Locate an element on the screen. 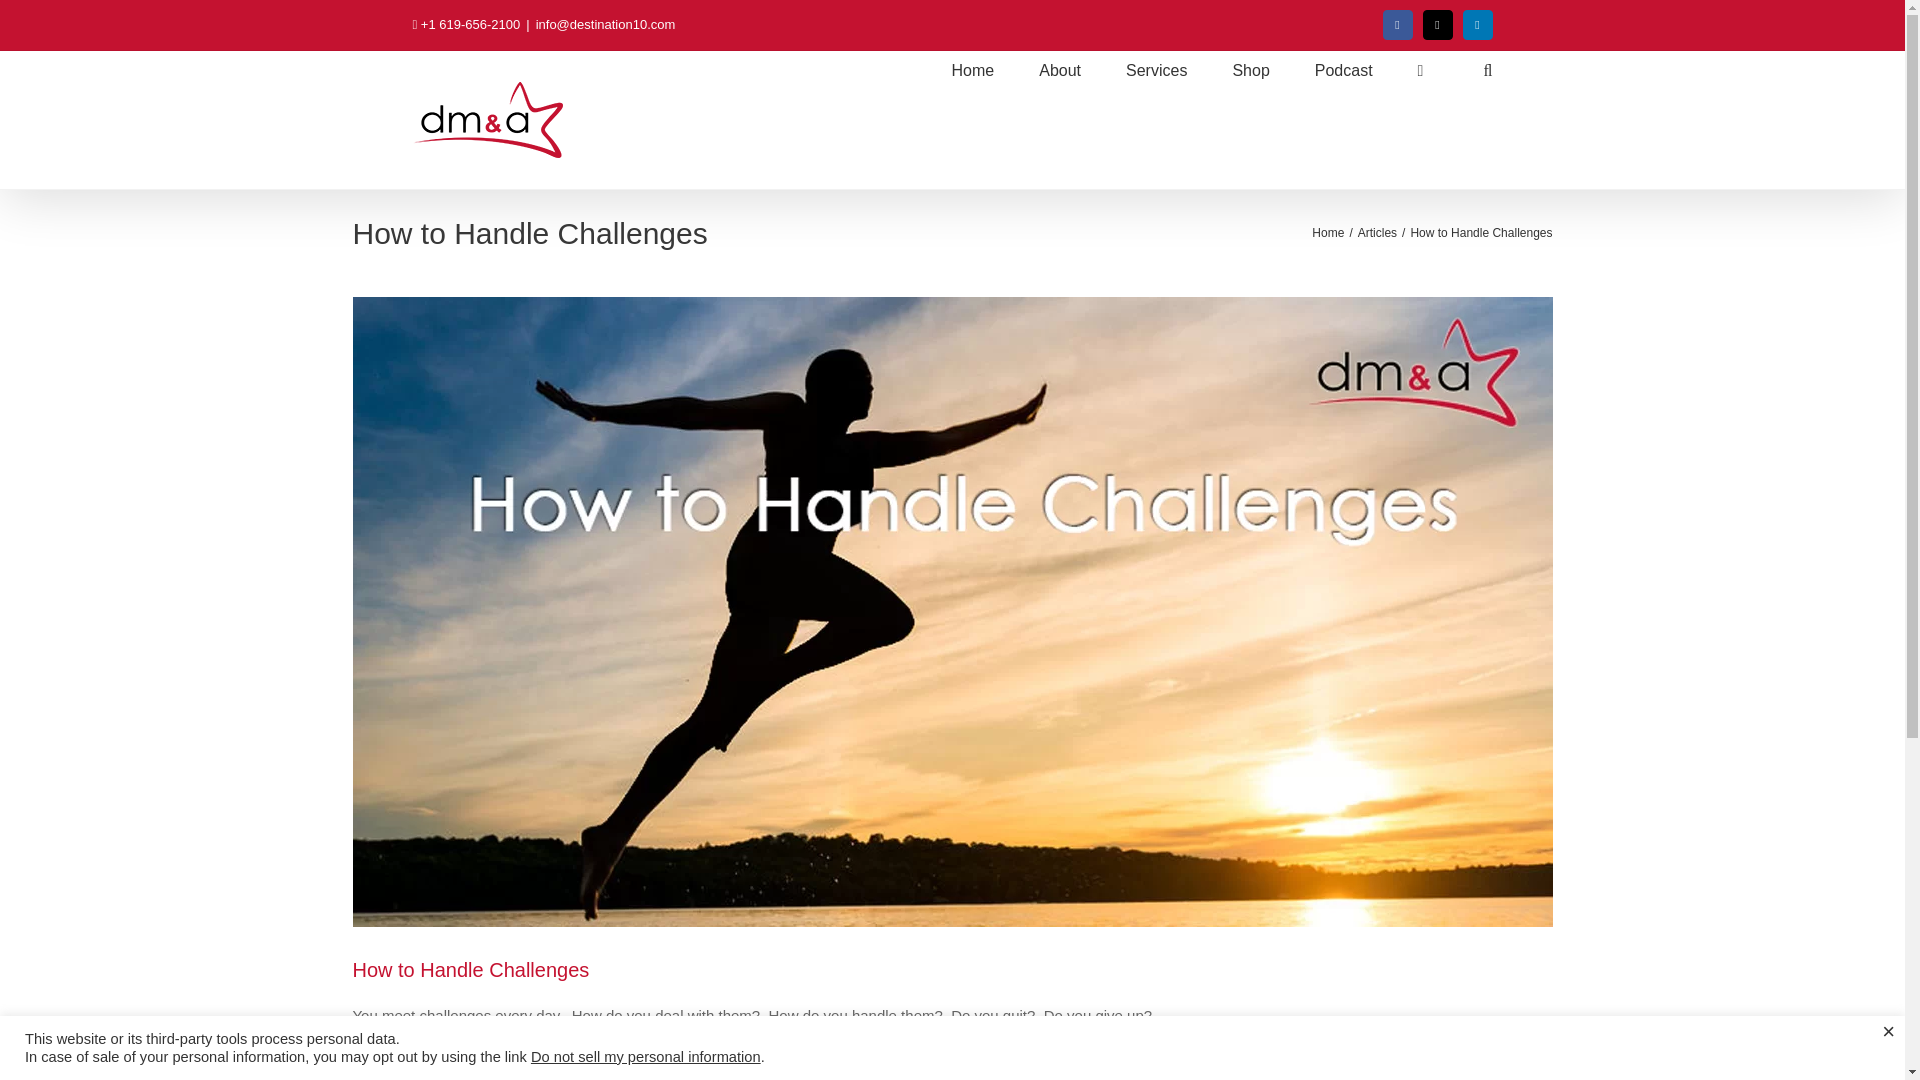  Services is located at coordinates (1156, 70).